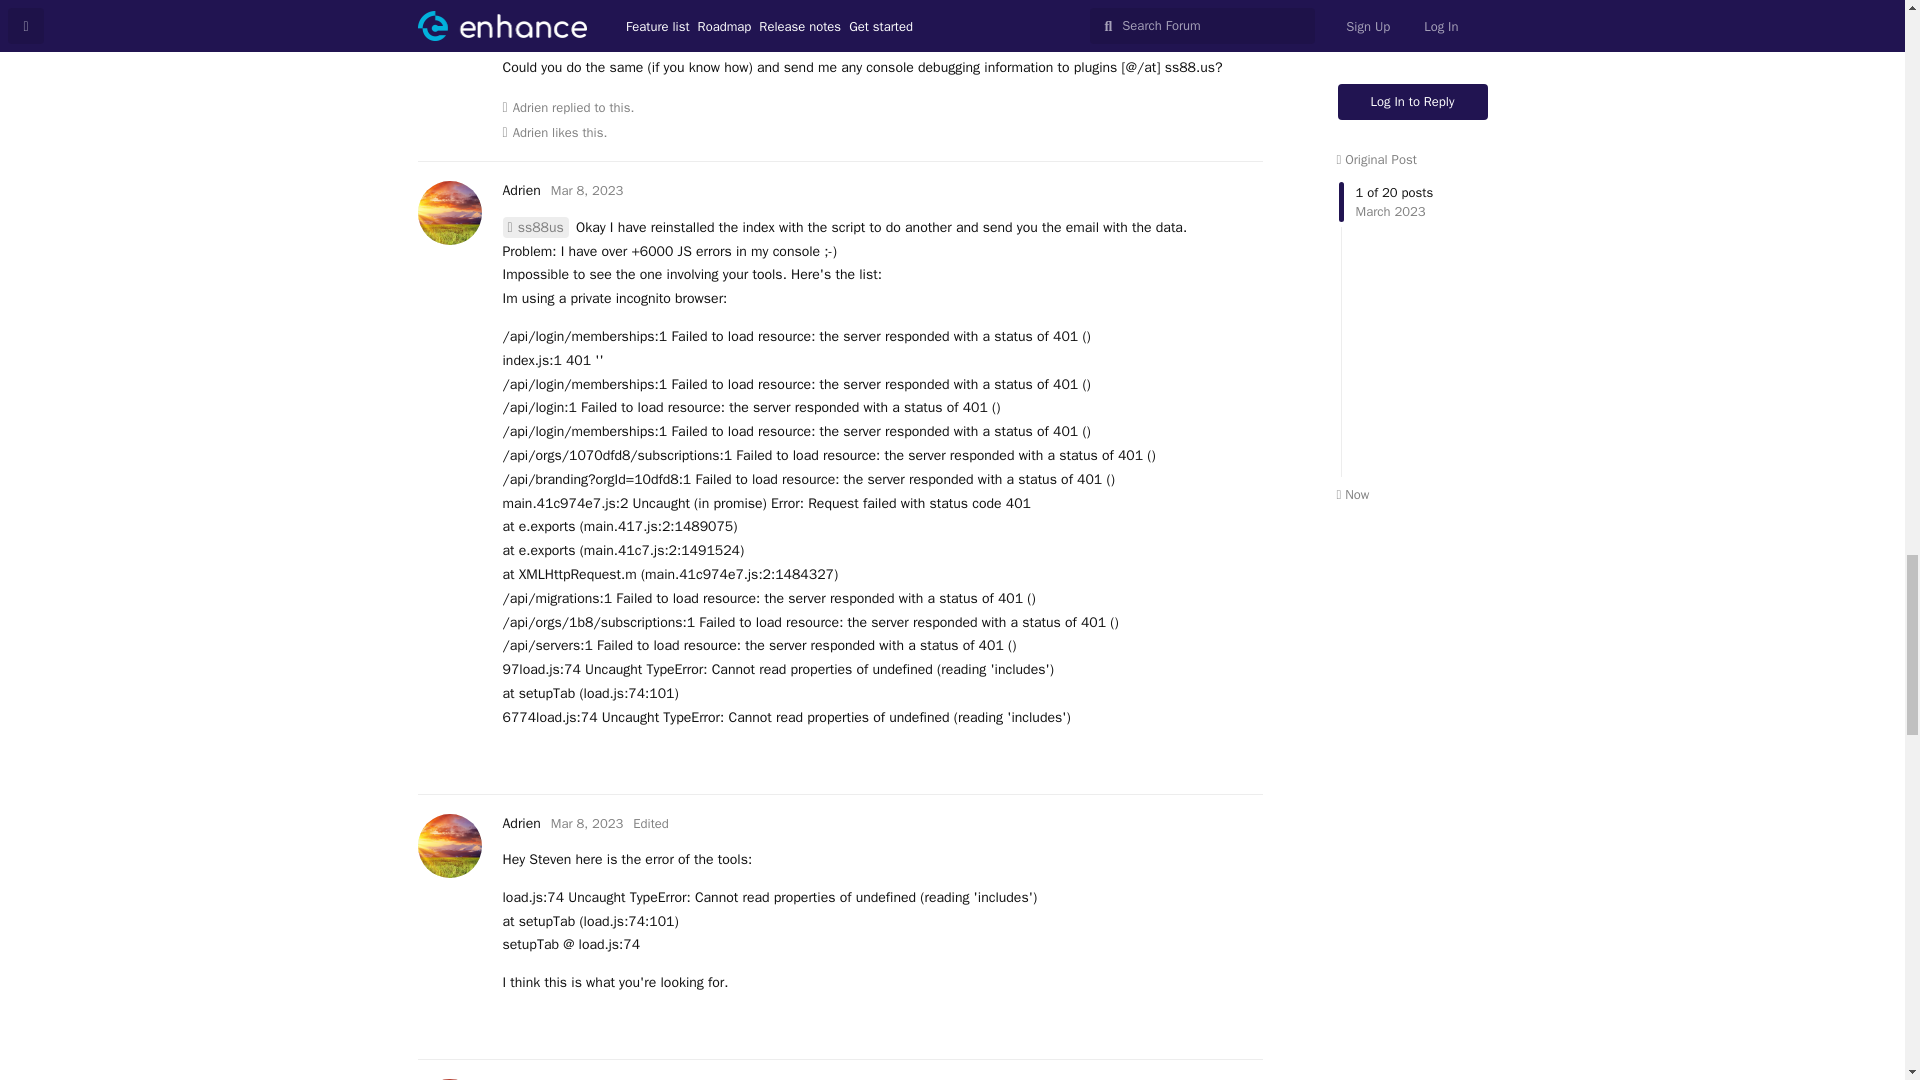  What do you see at coordinates (594, 0) in the screenshot?
I see `Monday, March 6, 2023 8:13 PM` at bounding box center [594, 0].